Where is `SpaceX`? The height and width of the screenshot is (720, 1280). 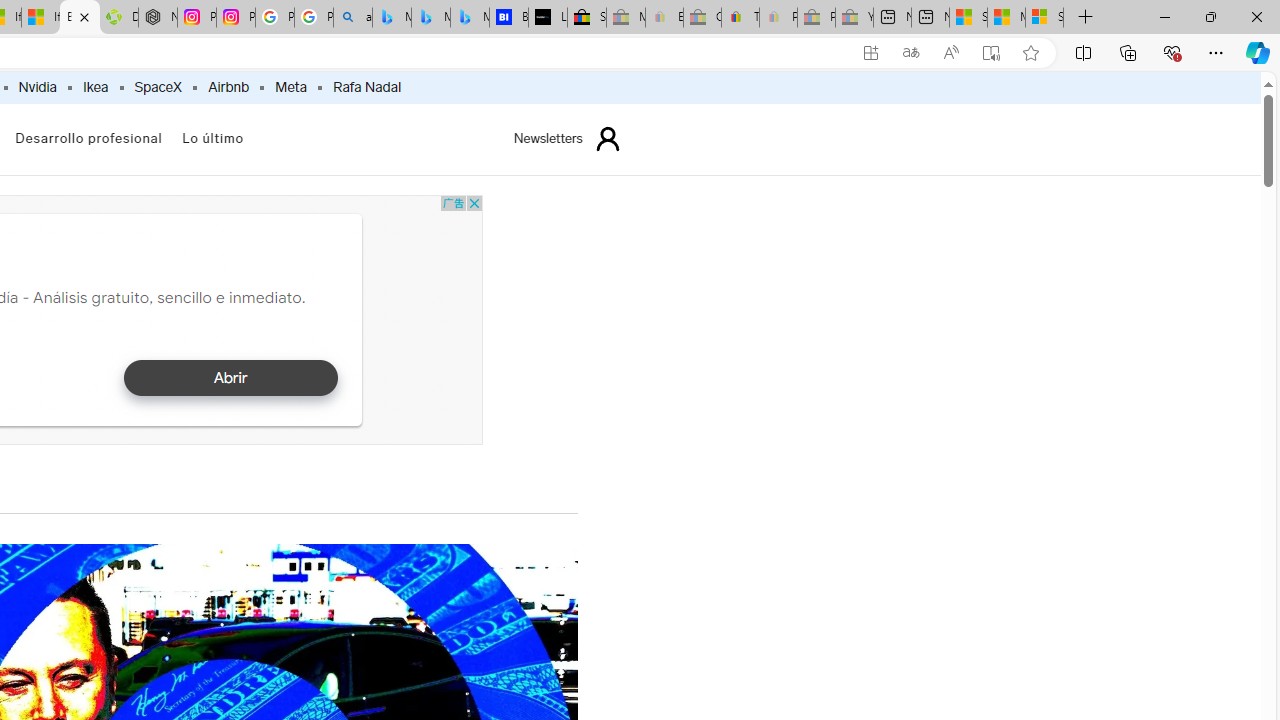 SpaceX is located at coordinates (157, 88).